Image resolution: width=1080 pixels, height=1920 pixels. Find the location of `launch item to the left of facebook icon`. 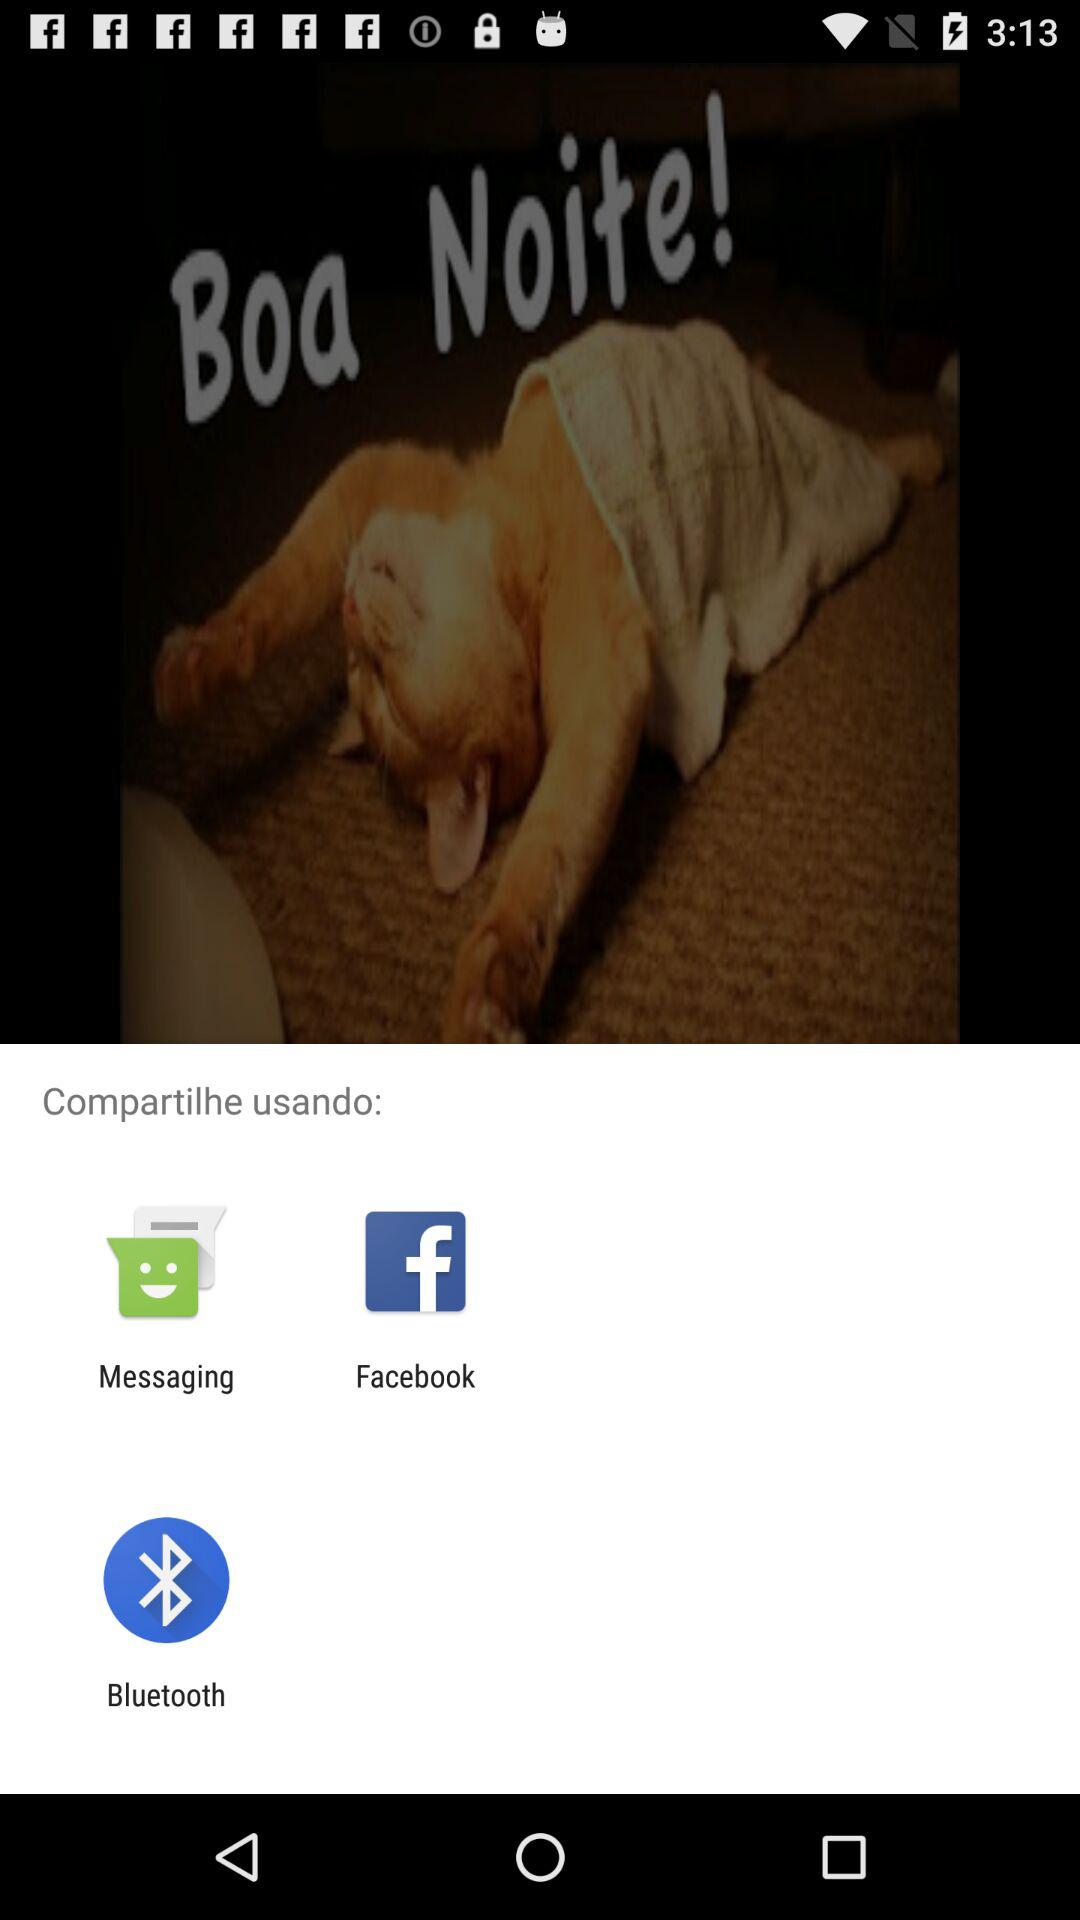

launch item to the left of facebook icon is located at coordinates (166, 1393).